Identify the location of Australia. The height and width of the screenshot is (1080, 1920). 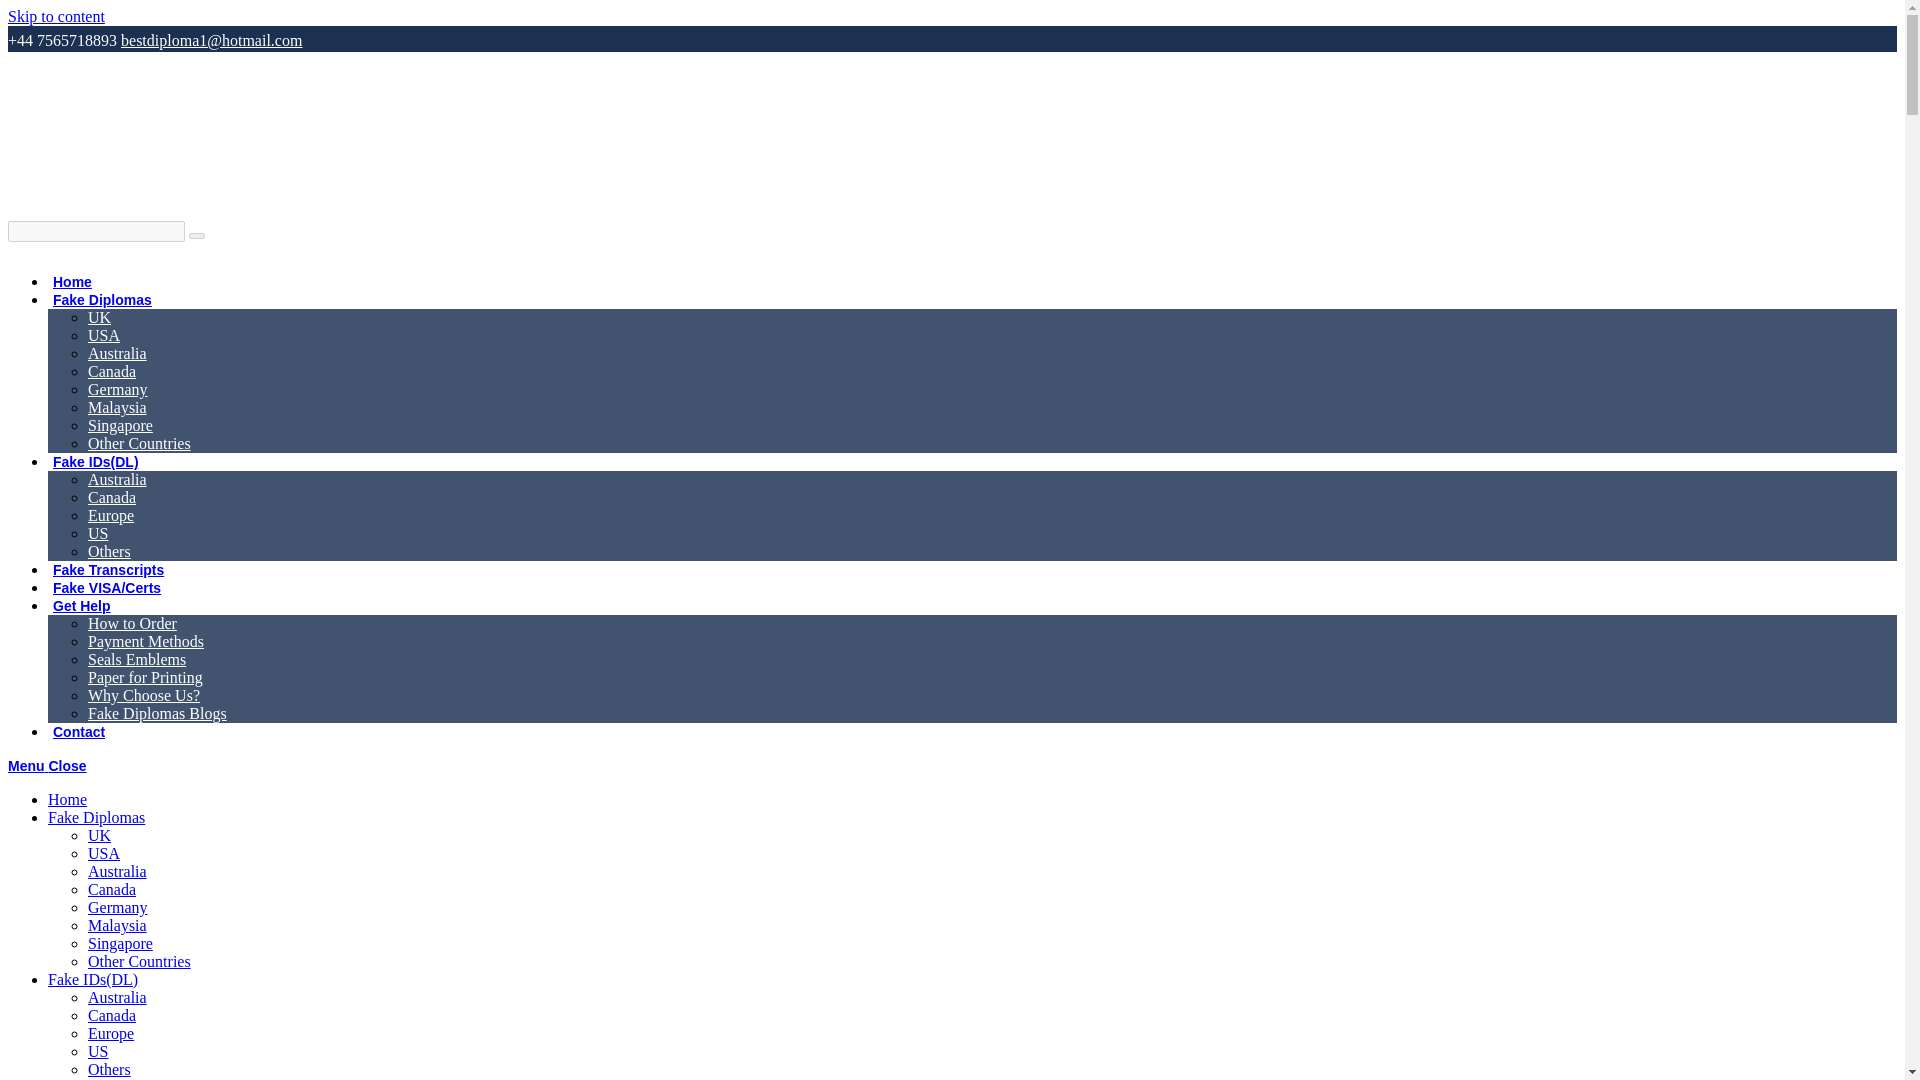
(118, 871).